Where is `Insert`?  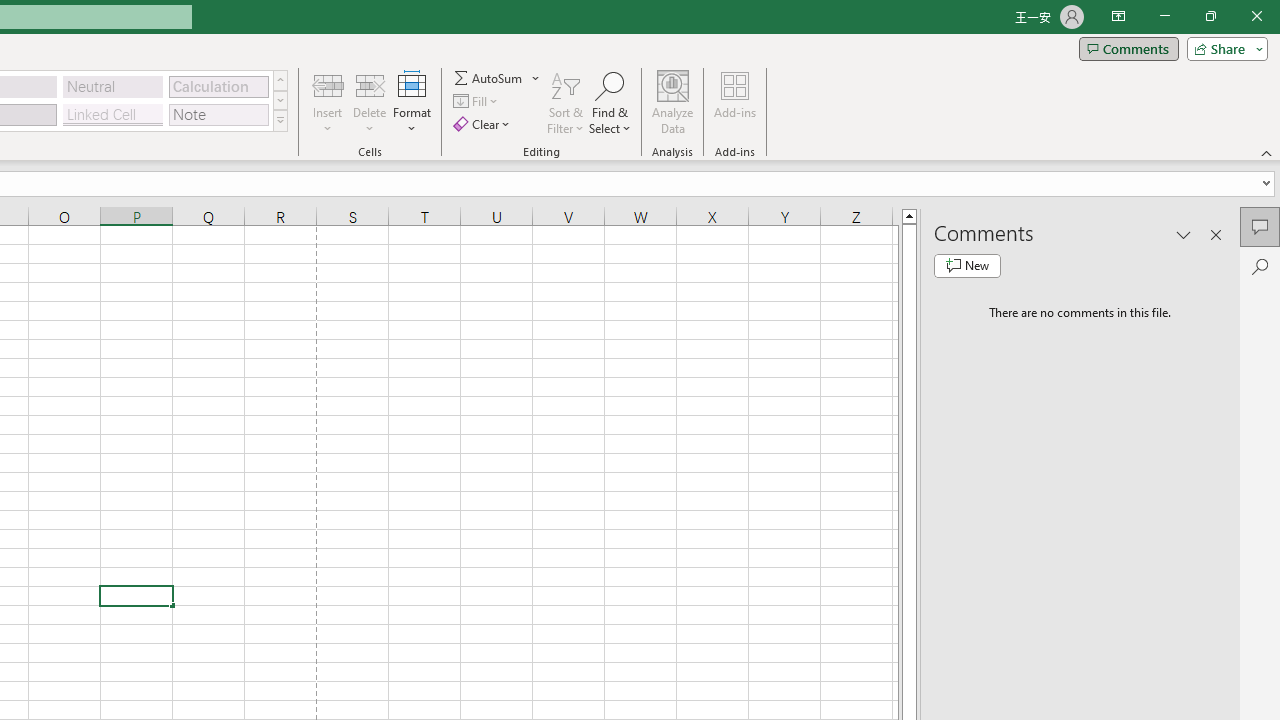
Insert is located at coordinates (328, 102).